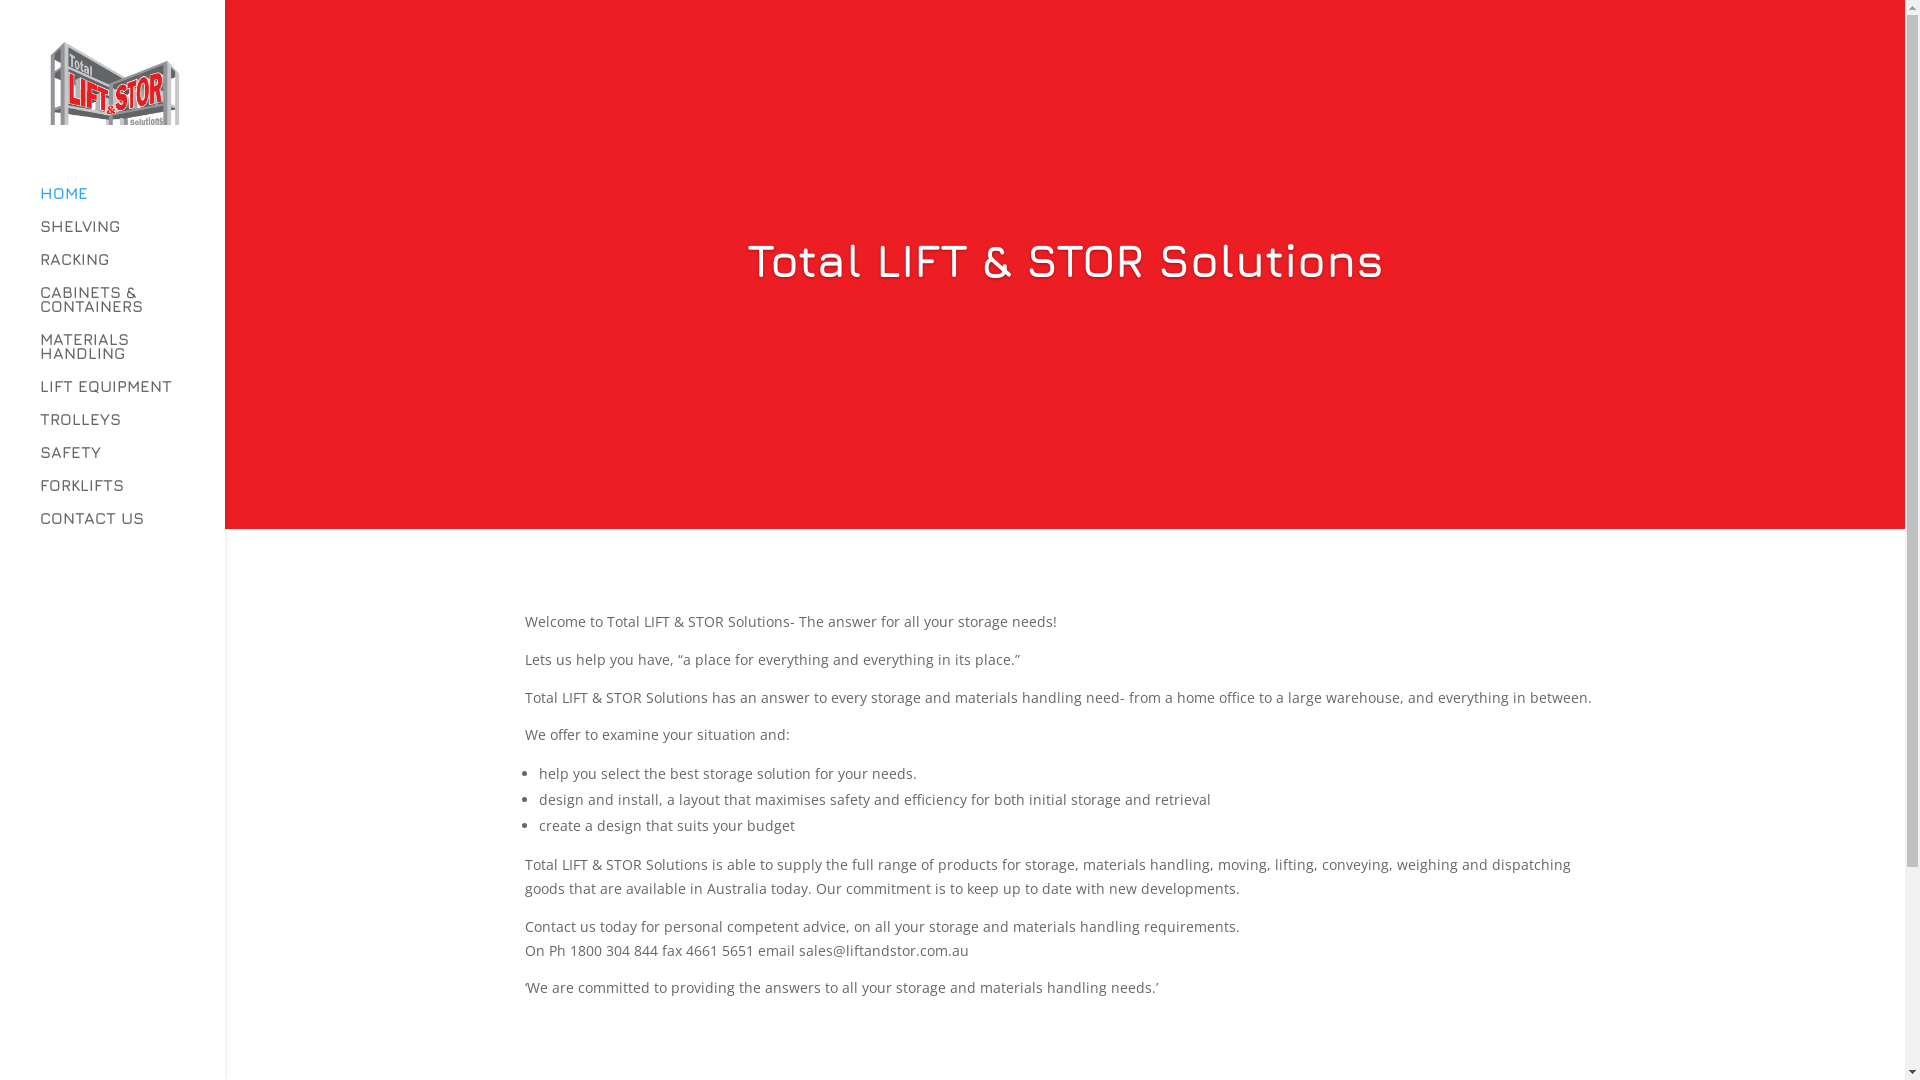 This screenshot has width=1920, height=1080. What do you see at coordinates (132, 236) in the screenshot?
I see `SHELVING` at bounding box center [132, 236].